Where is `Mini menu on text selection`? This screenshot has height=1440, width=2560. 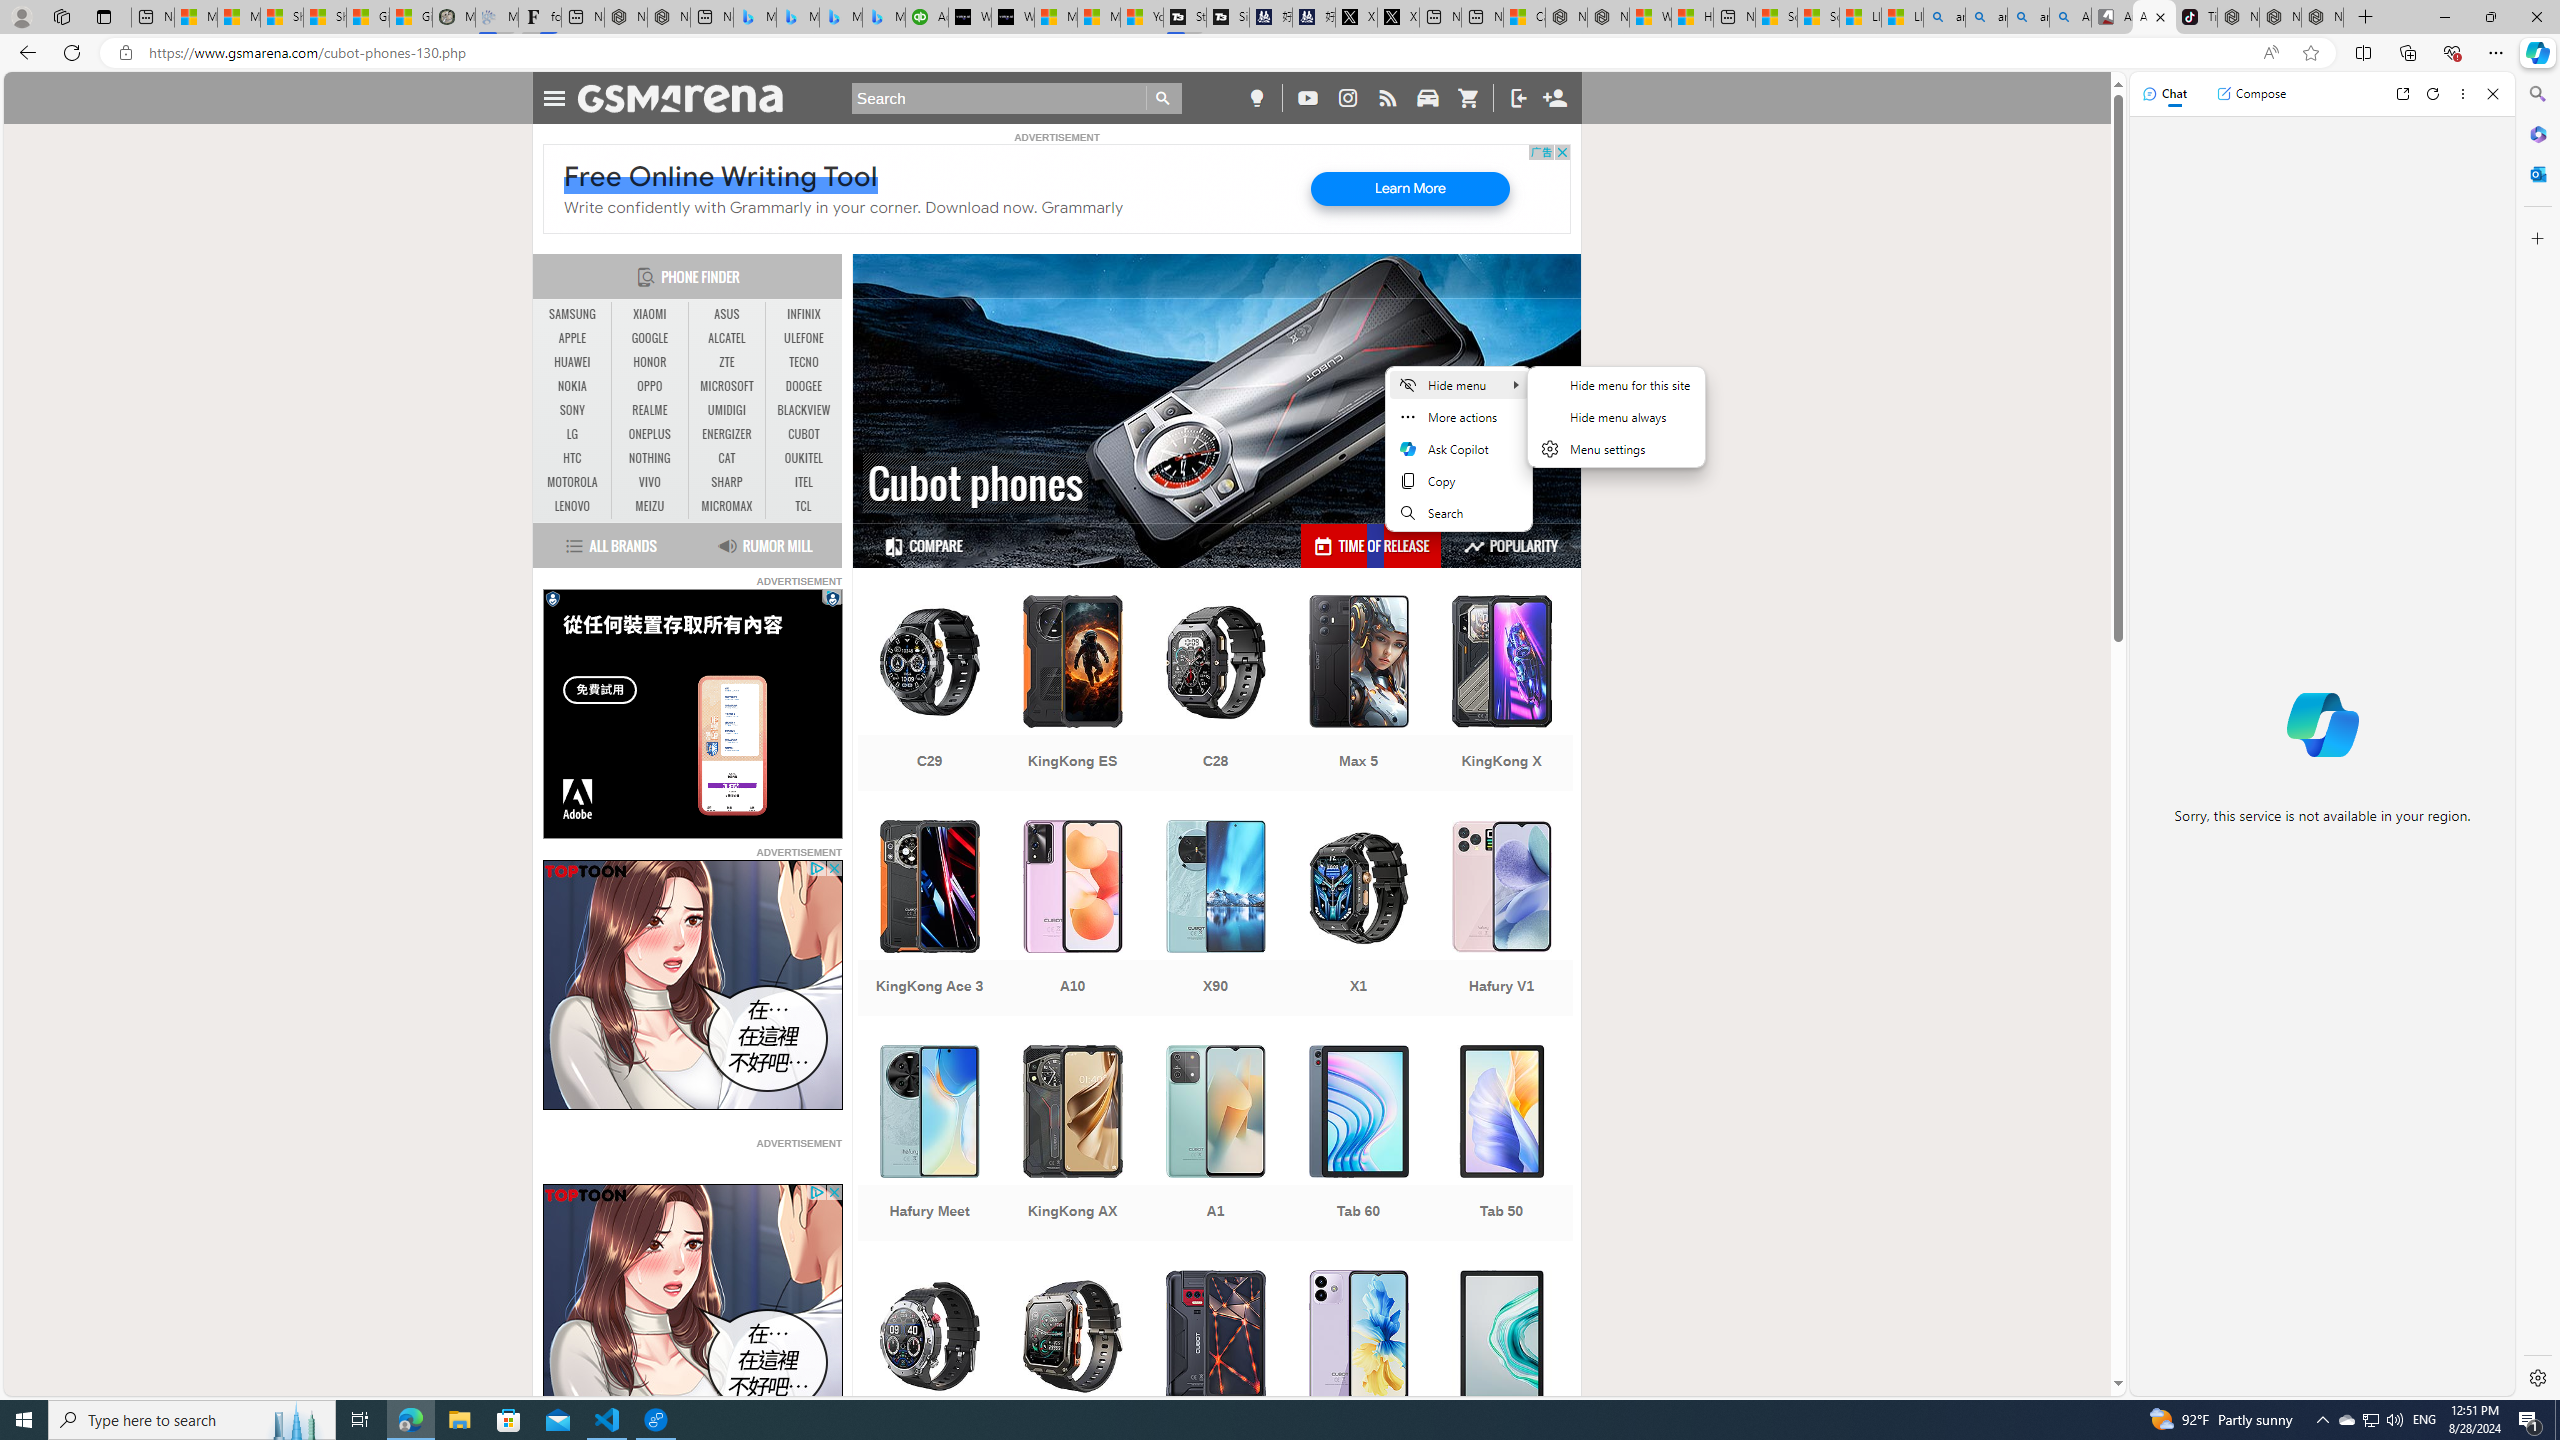
Mini menu on text selection is located at coordinates (1457, 449).